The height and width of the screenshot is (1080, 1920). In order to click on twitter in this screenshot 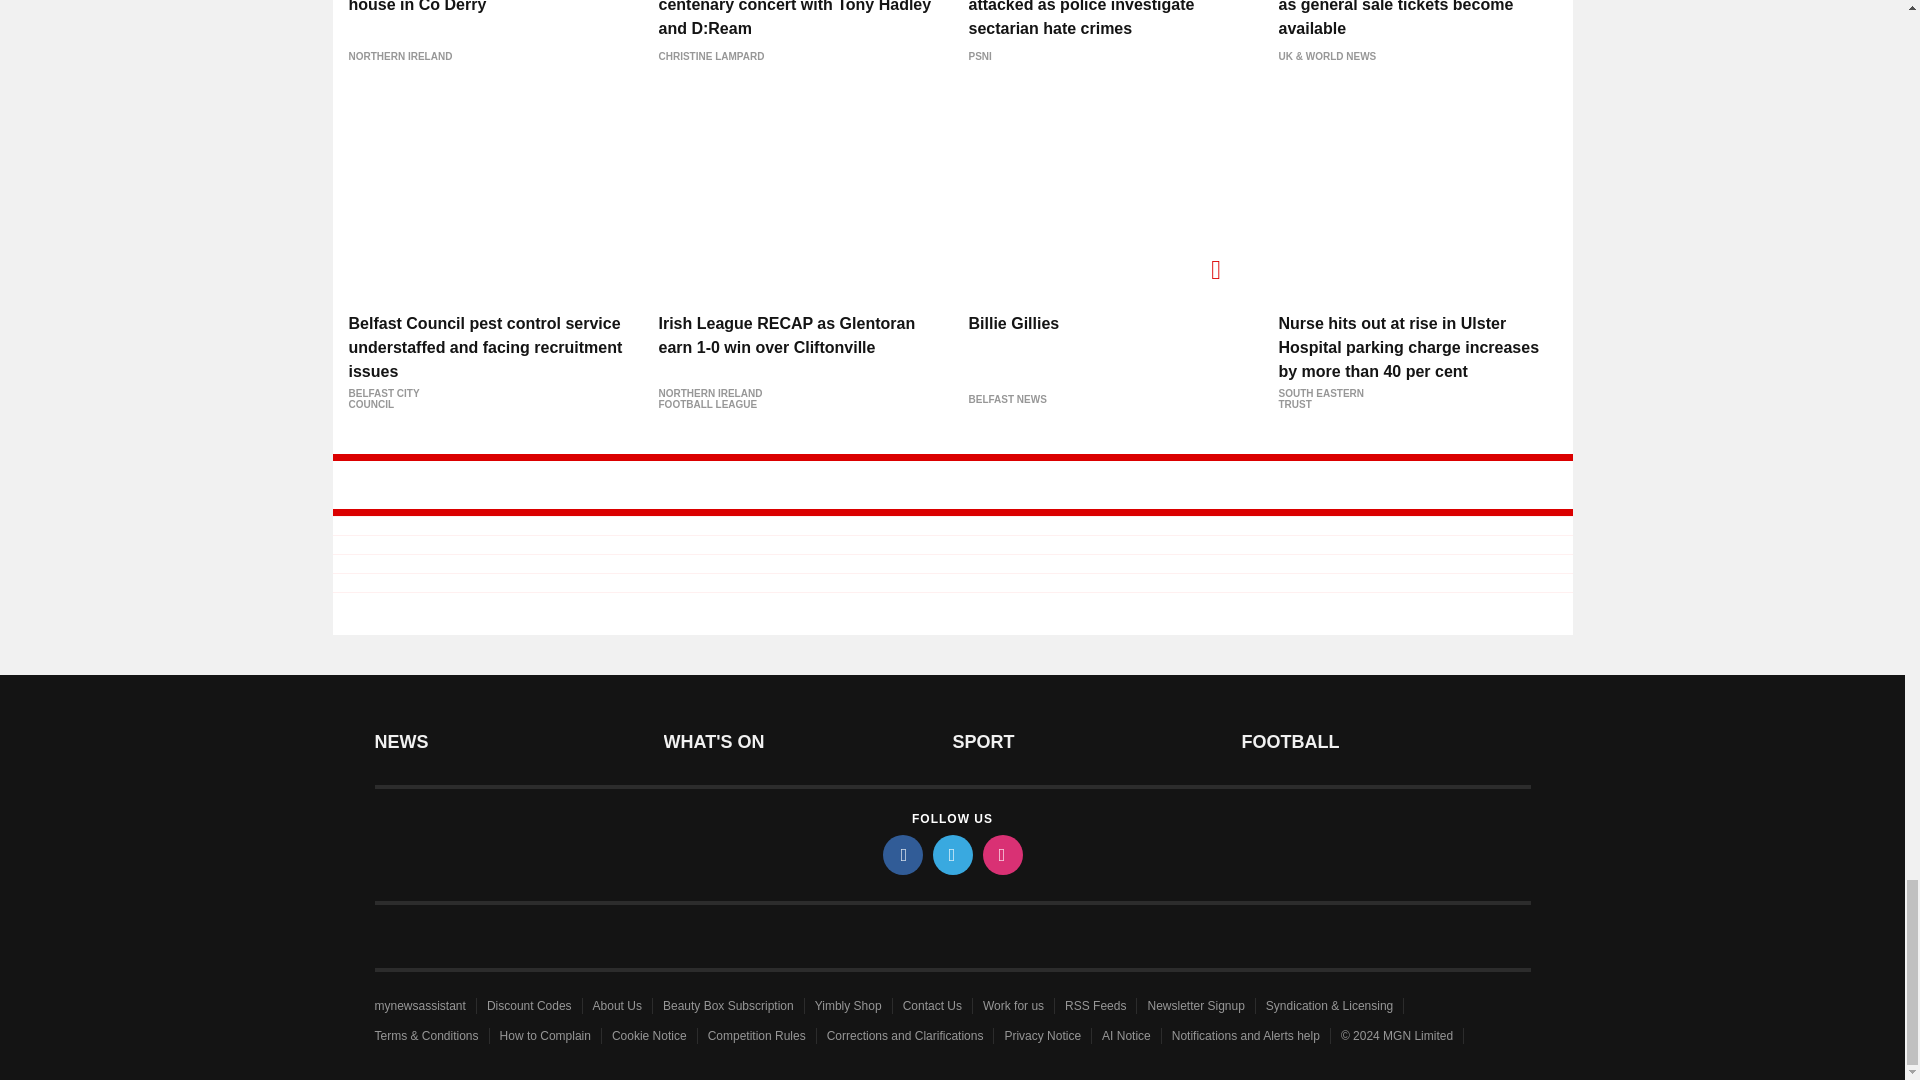, I will do `click(951, 854)`.